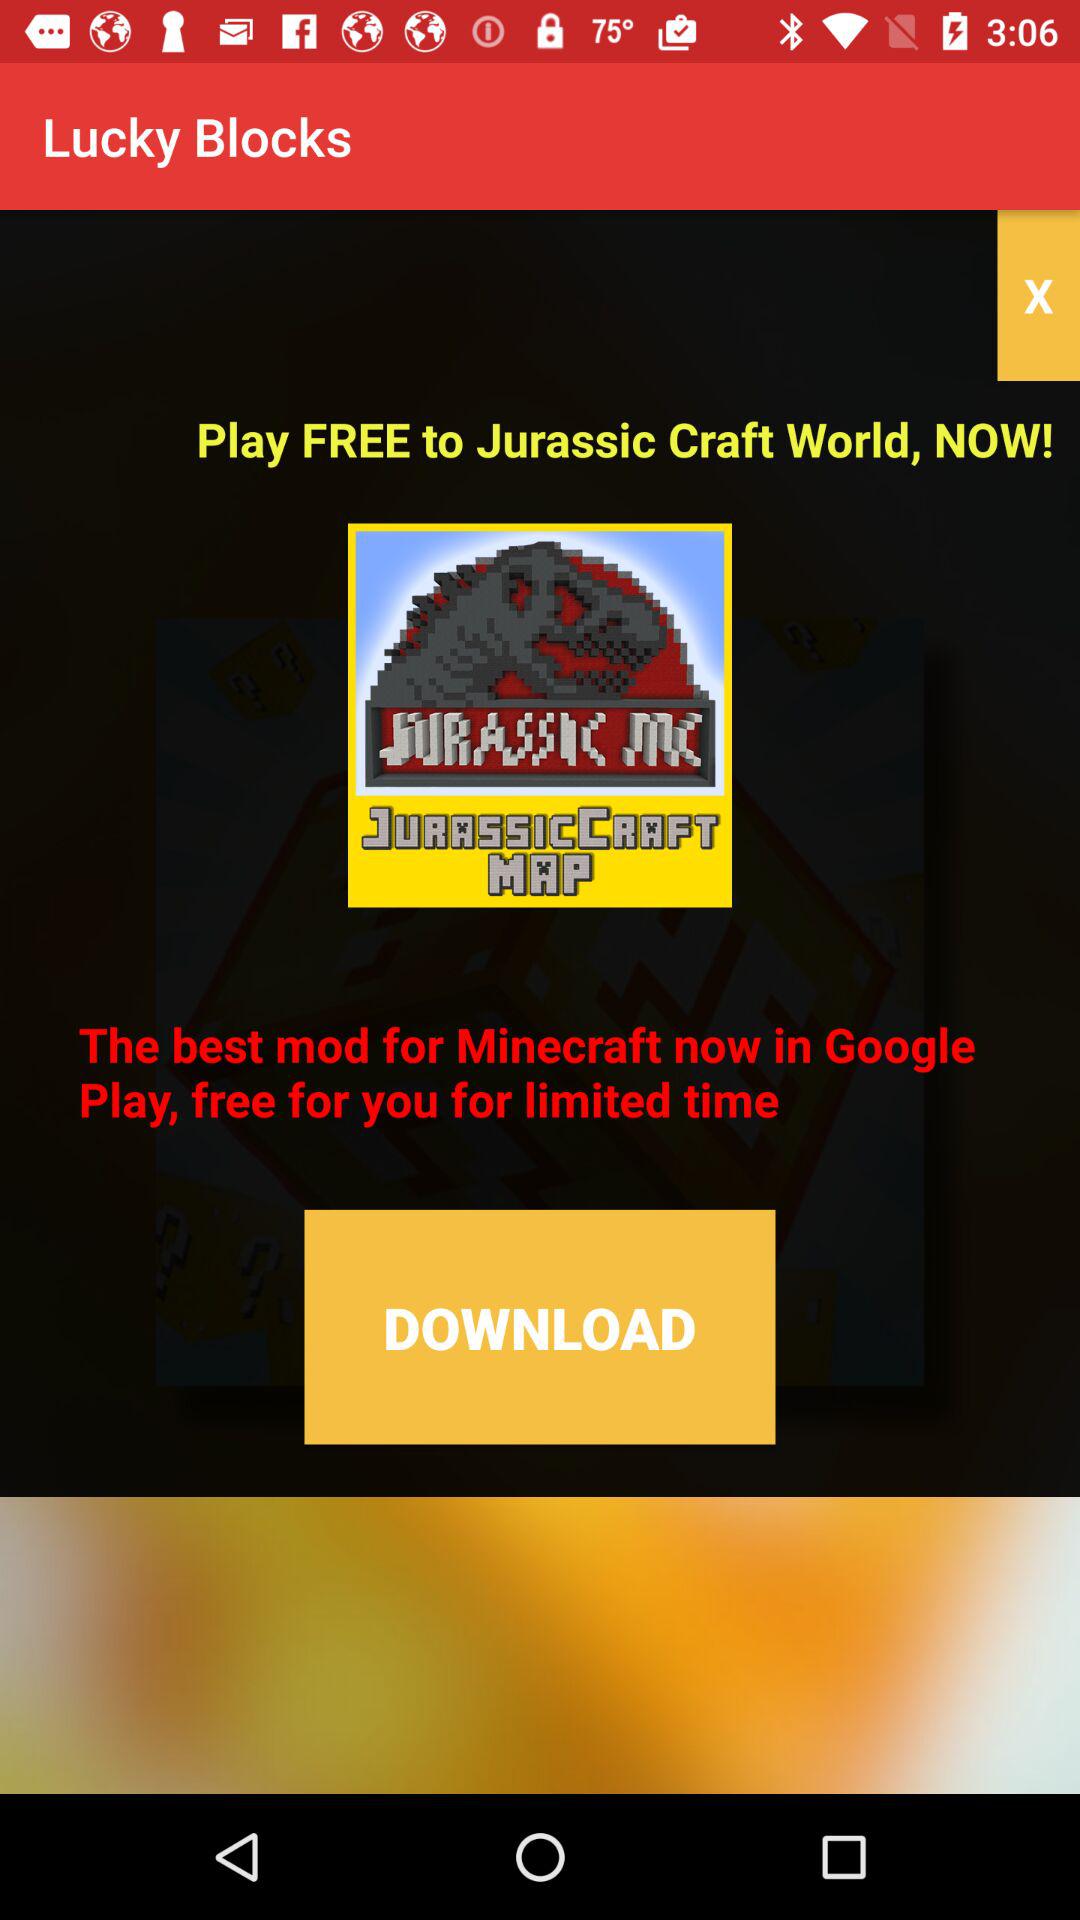 The image size is (1080, 1920). Describe the element at coordinates (1038, 295) in the screenshot. I see `click the x item` at that location.